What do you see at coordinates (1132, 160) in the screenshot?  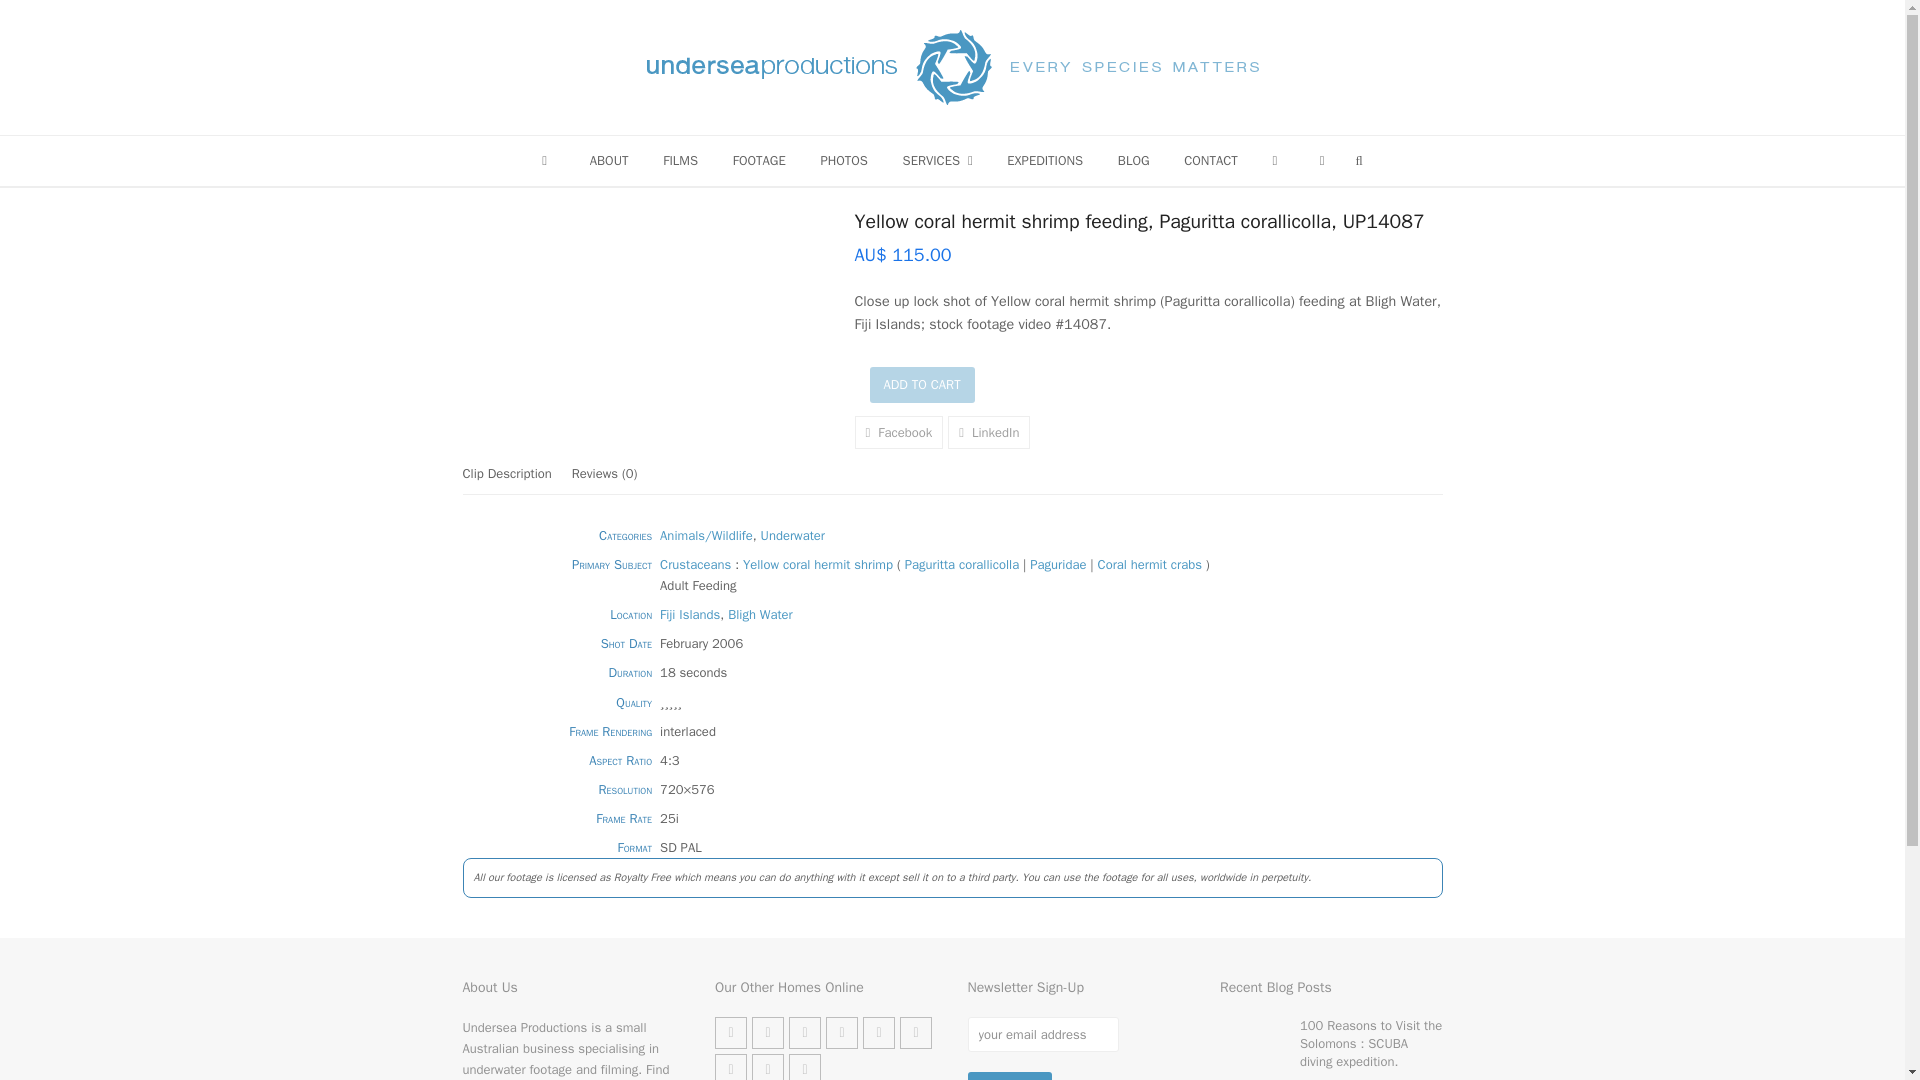 I see `BLOG` at bounding box center [1132, 160].